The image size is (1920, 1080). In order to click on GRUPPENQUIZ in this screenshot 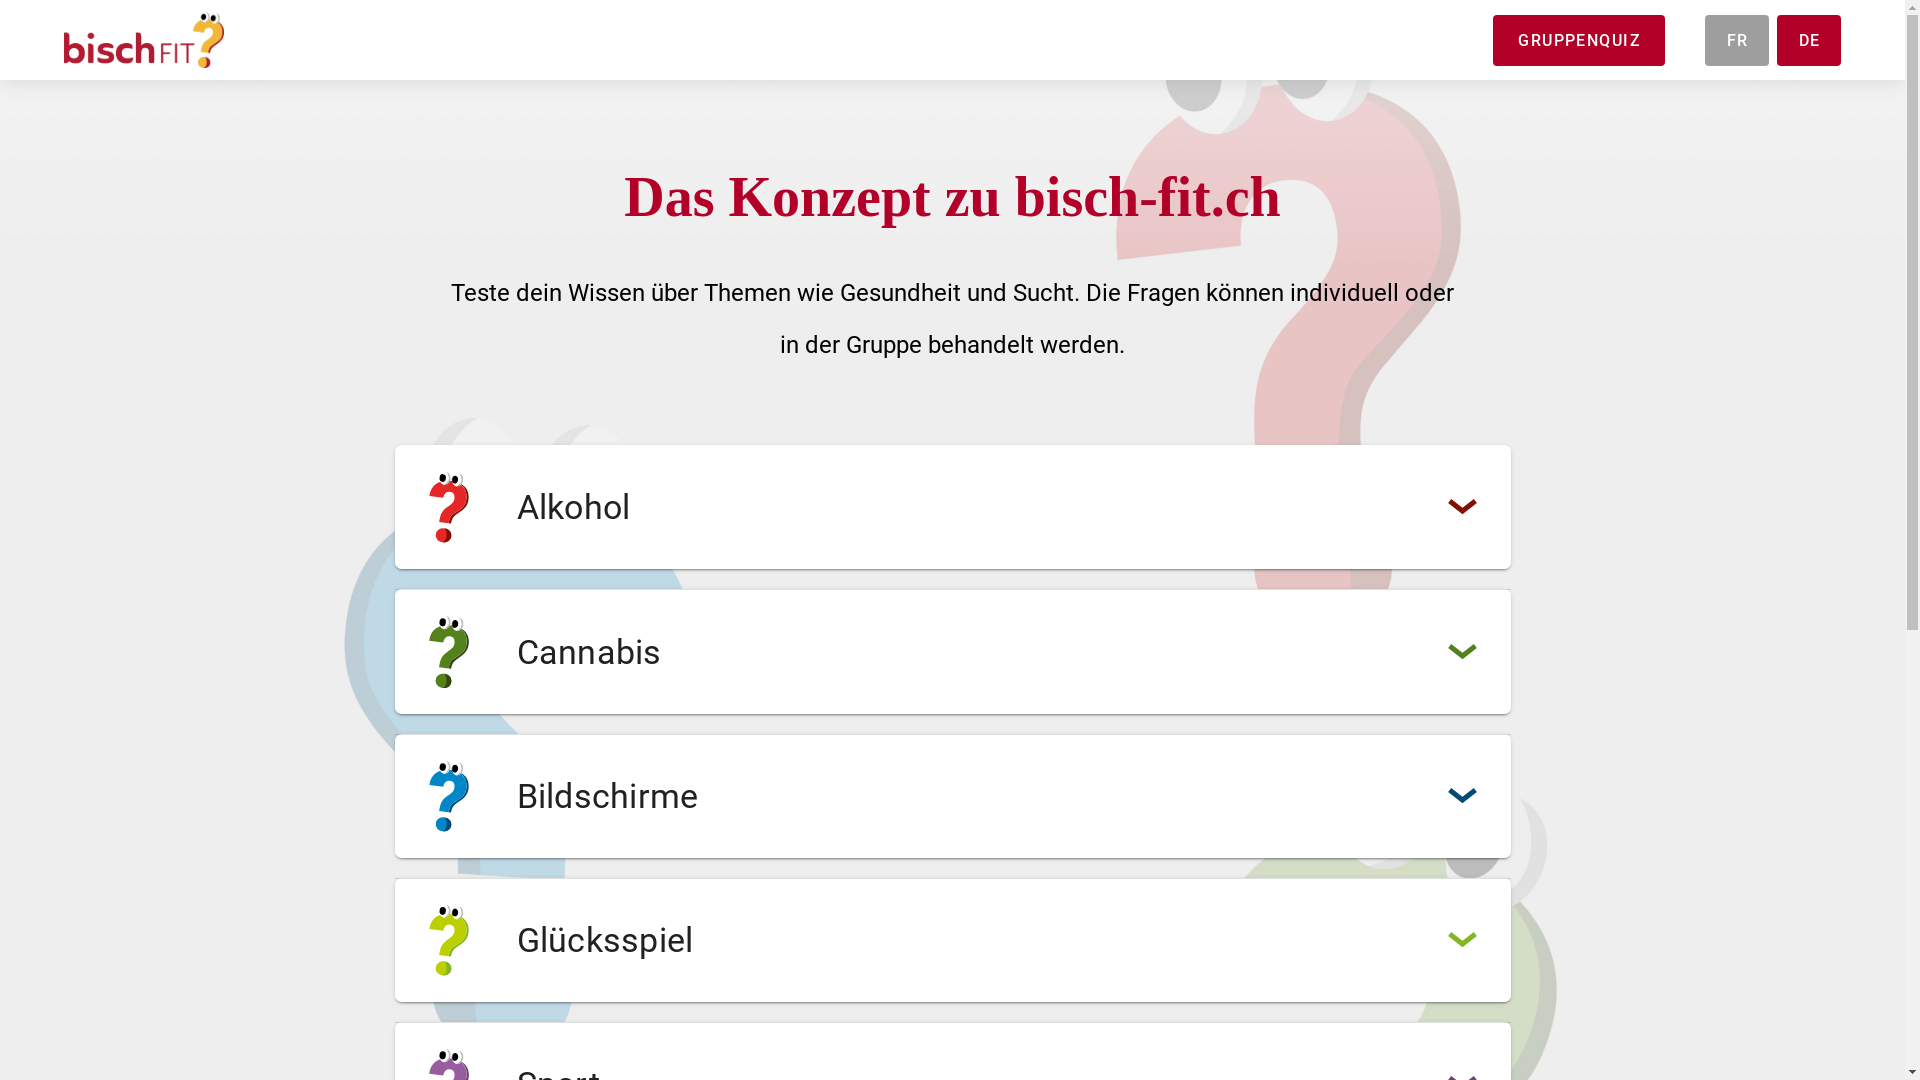, I will do `click(1579, 40)`.